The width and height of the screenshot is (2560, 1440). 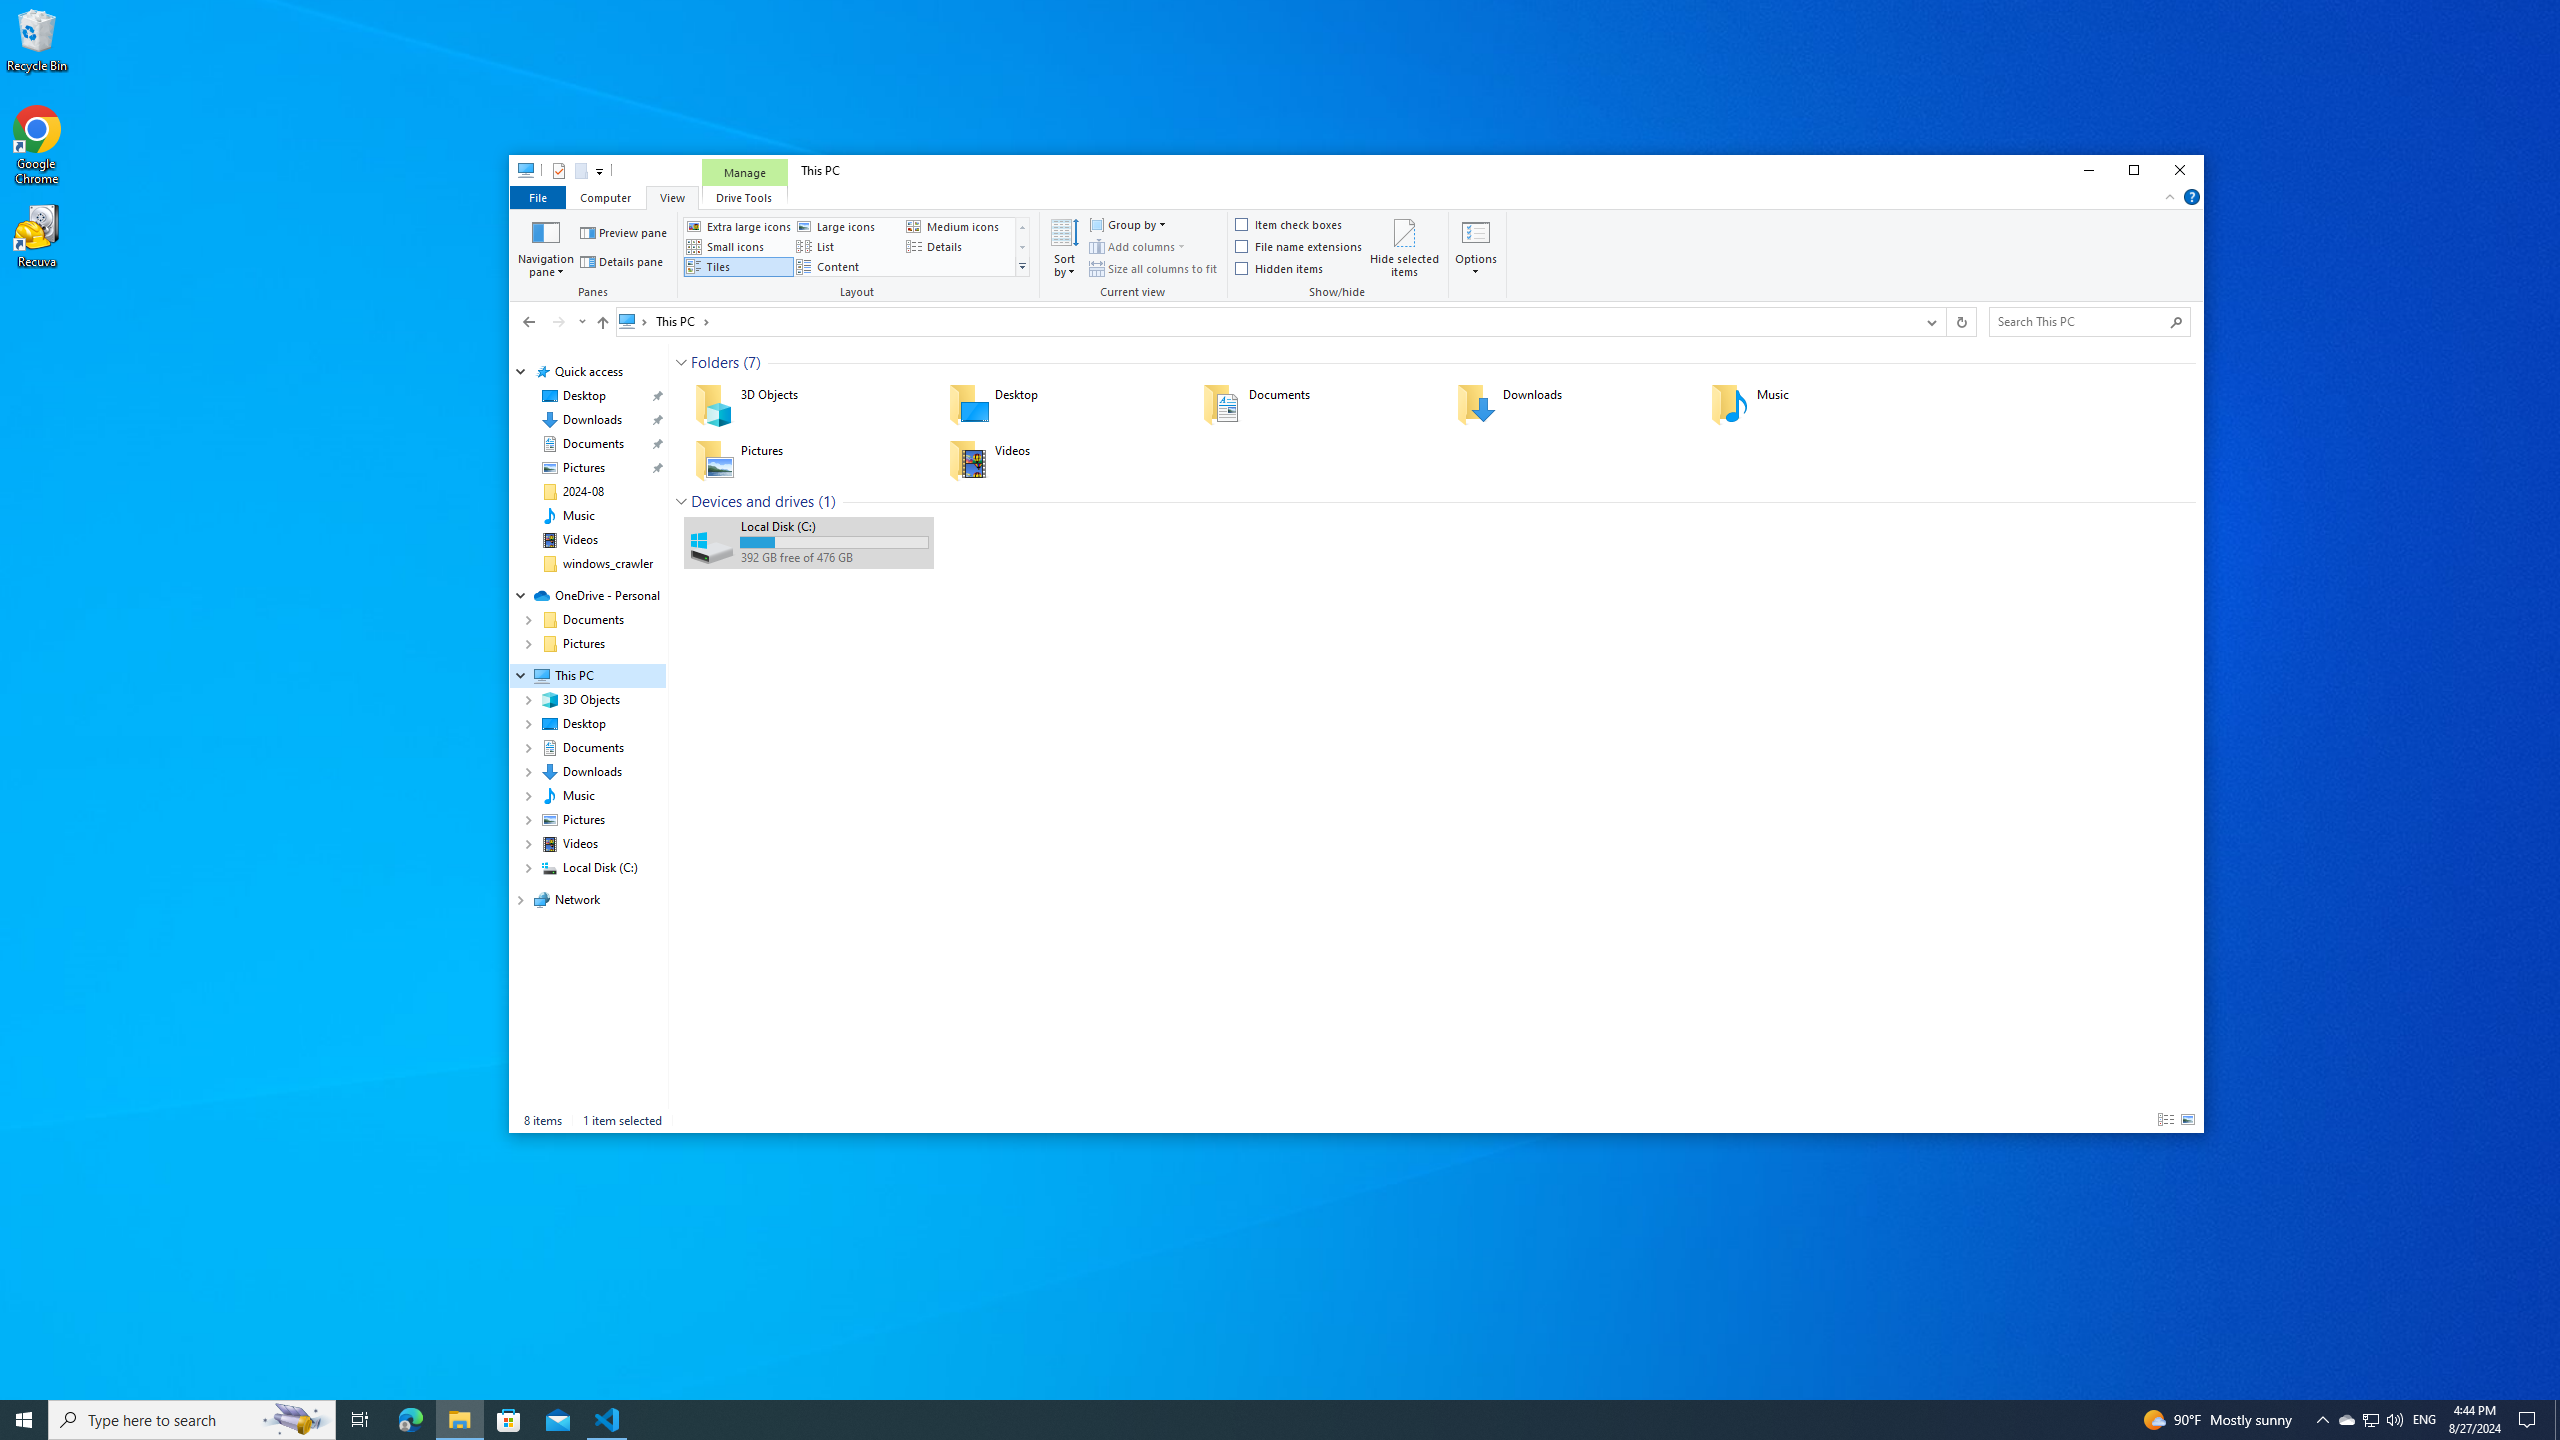 I want to click on File Explorer - 1 running window, so click(x=459, y=1420).